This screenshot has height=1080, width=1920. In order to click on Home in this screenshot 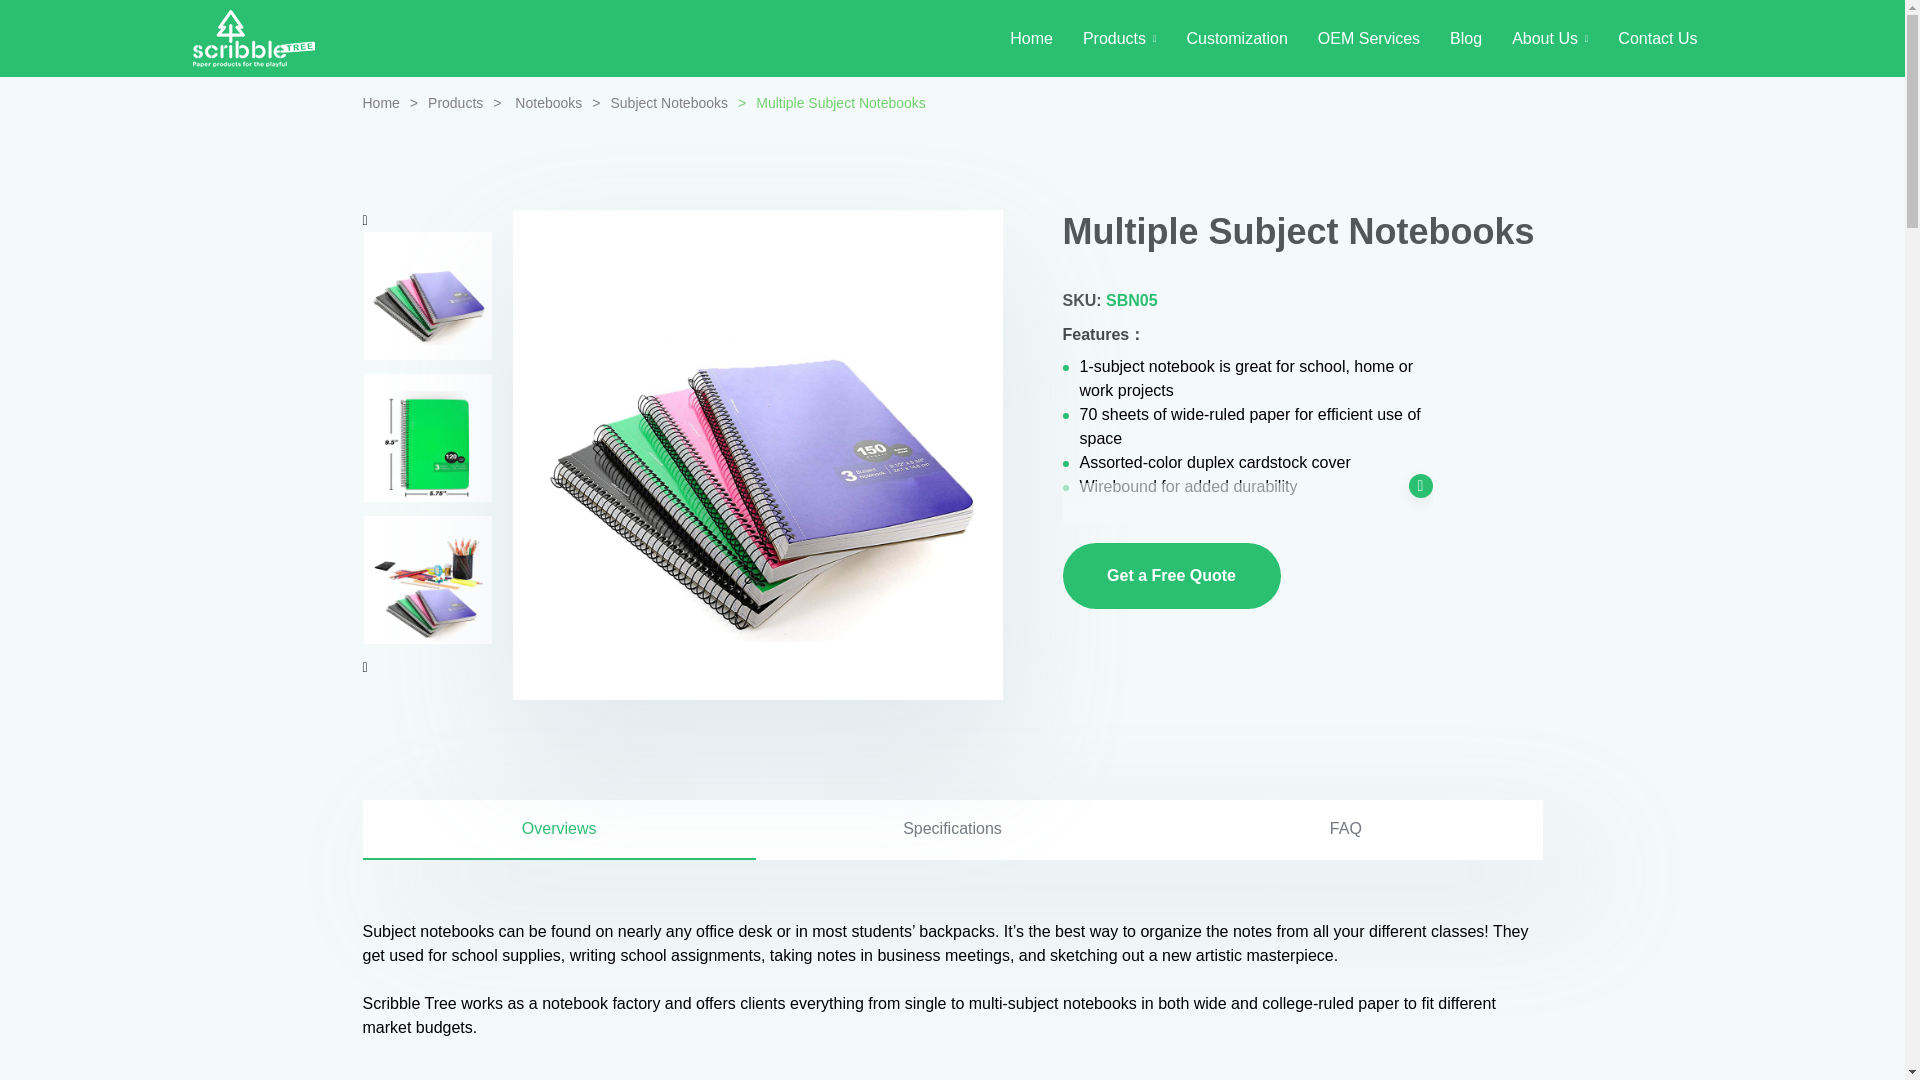, I will do `click(1030, 38)`.